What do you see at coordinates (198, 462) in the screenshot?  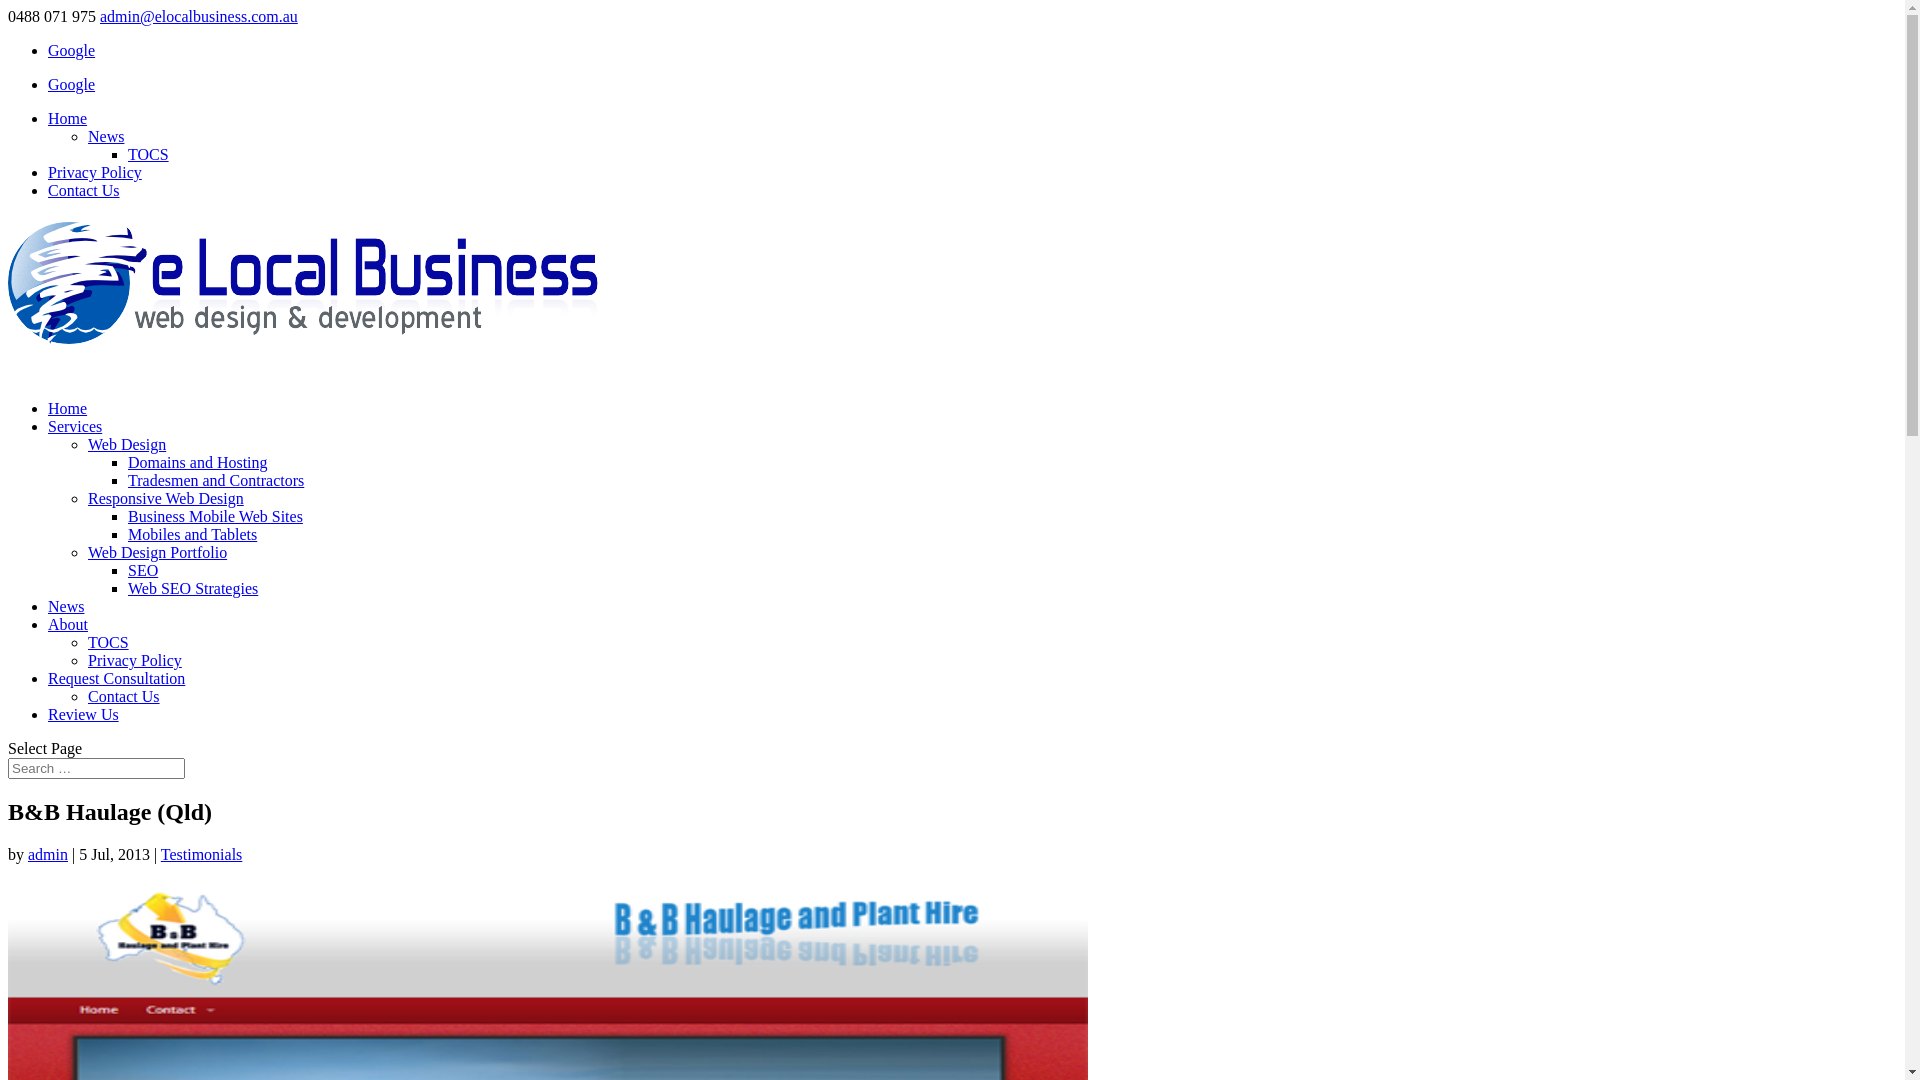 I see `Domains and Hosting` at bounding box center [198, 462].